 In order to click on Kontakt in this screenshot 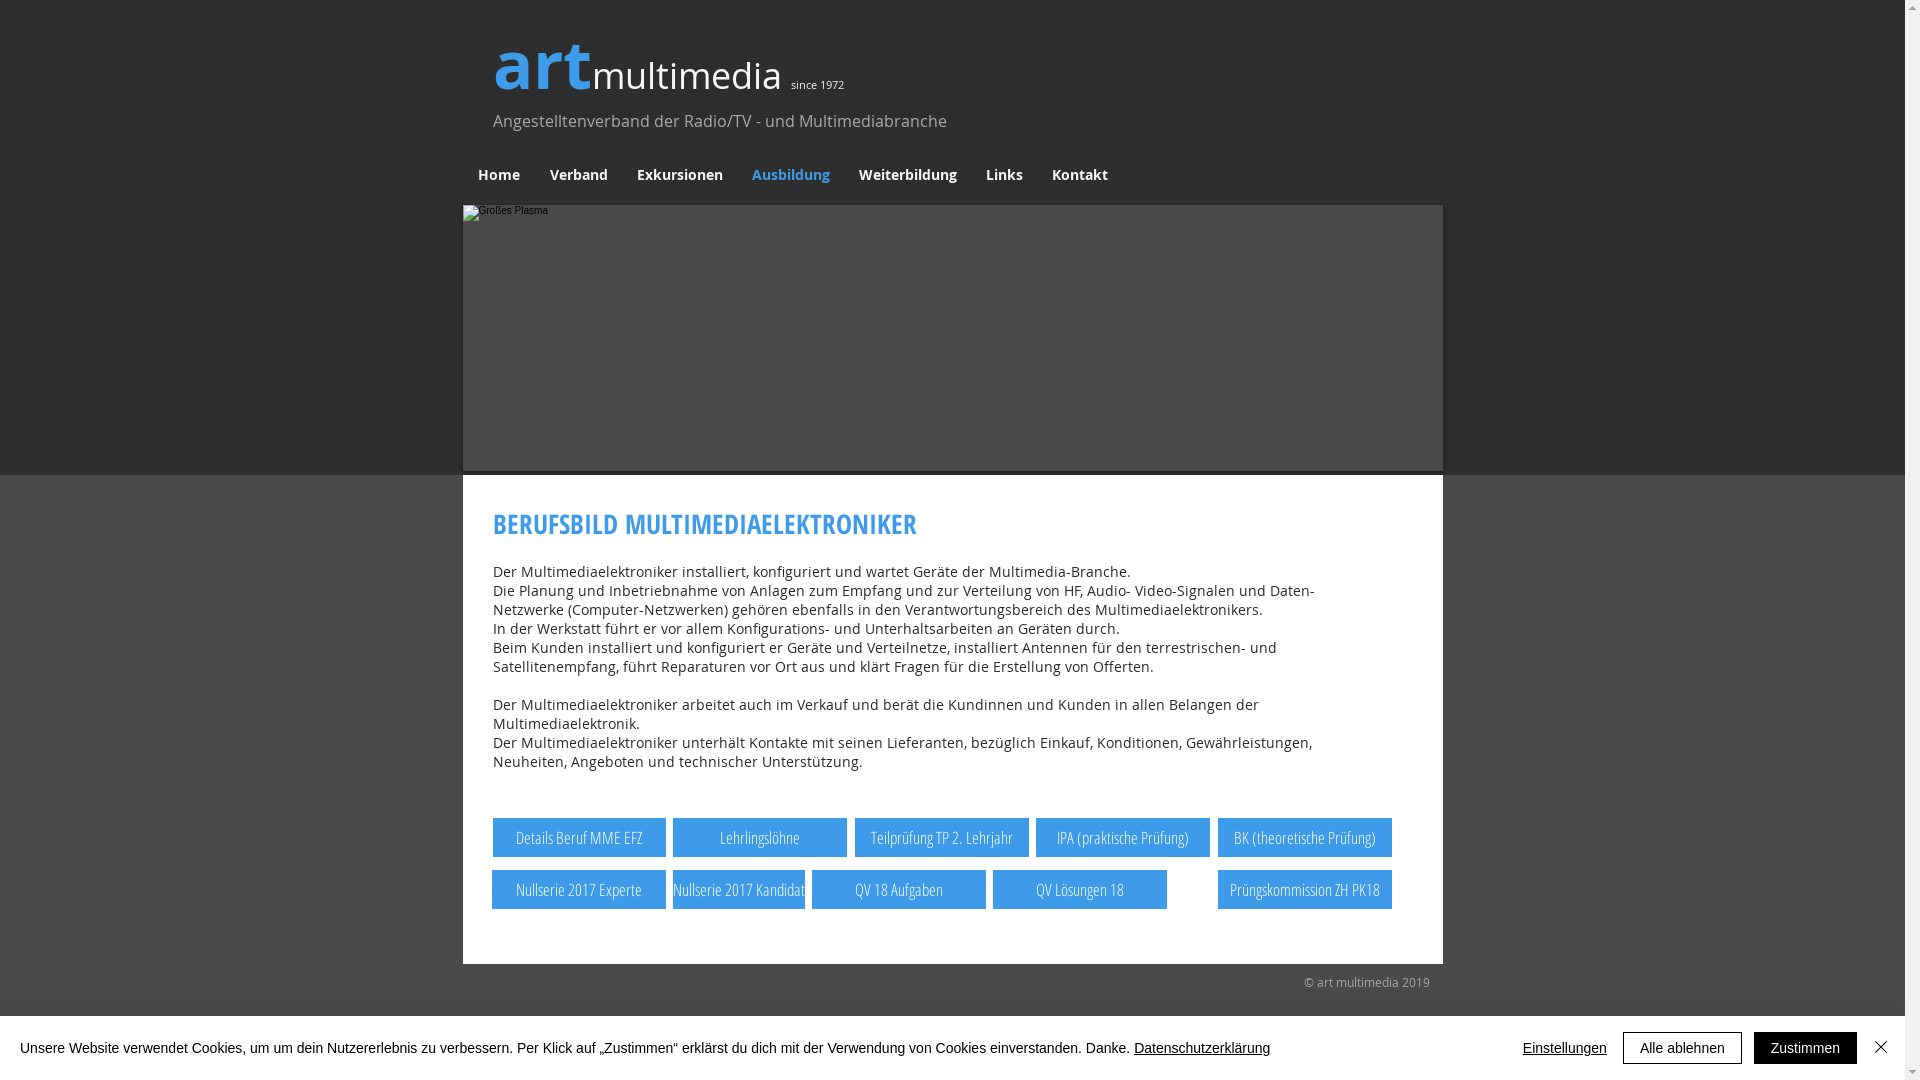, I will do `click(1080, 174)`.